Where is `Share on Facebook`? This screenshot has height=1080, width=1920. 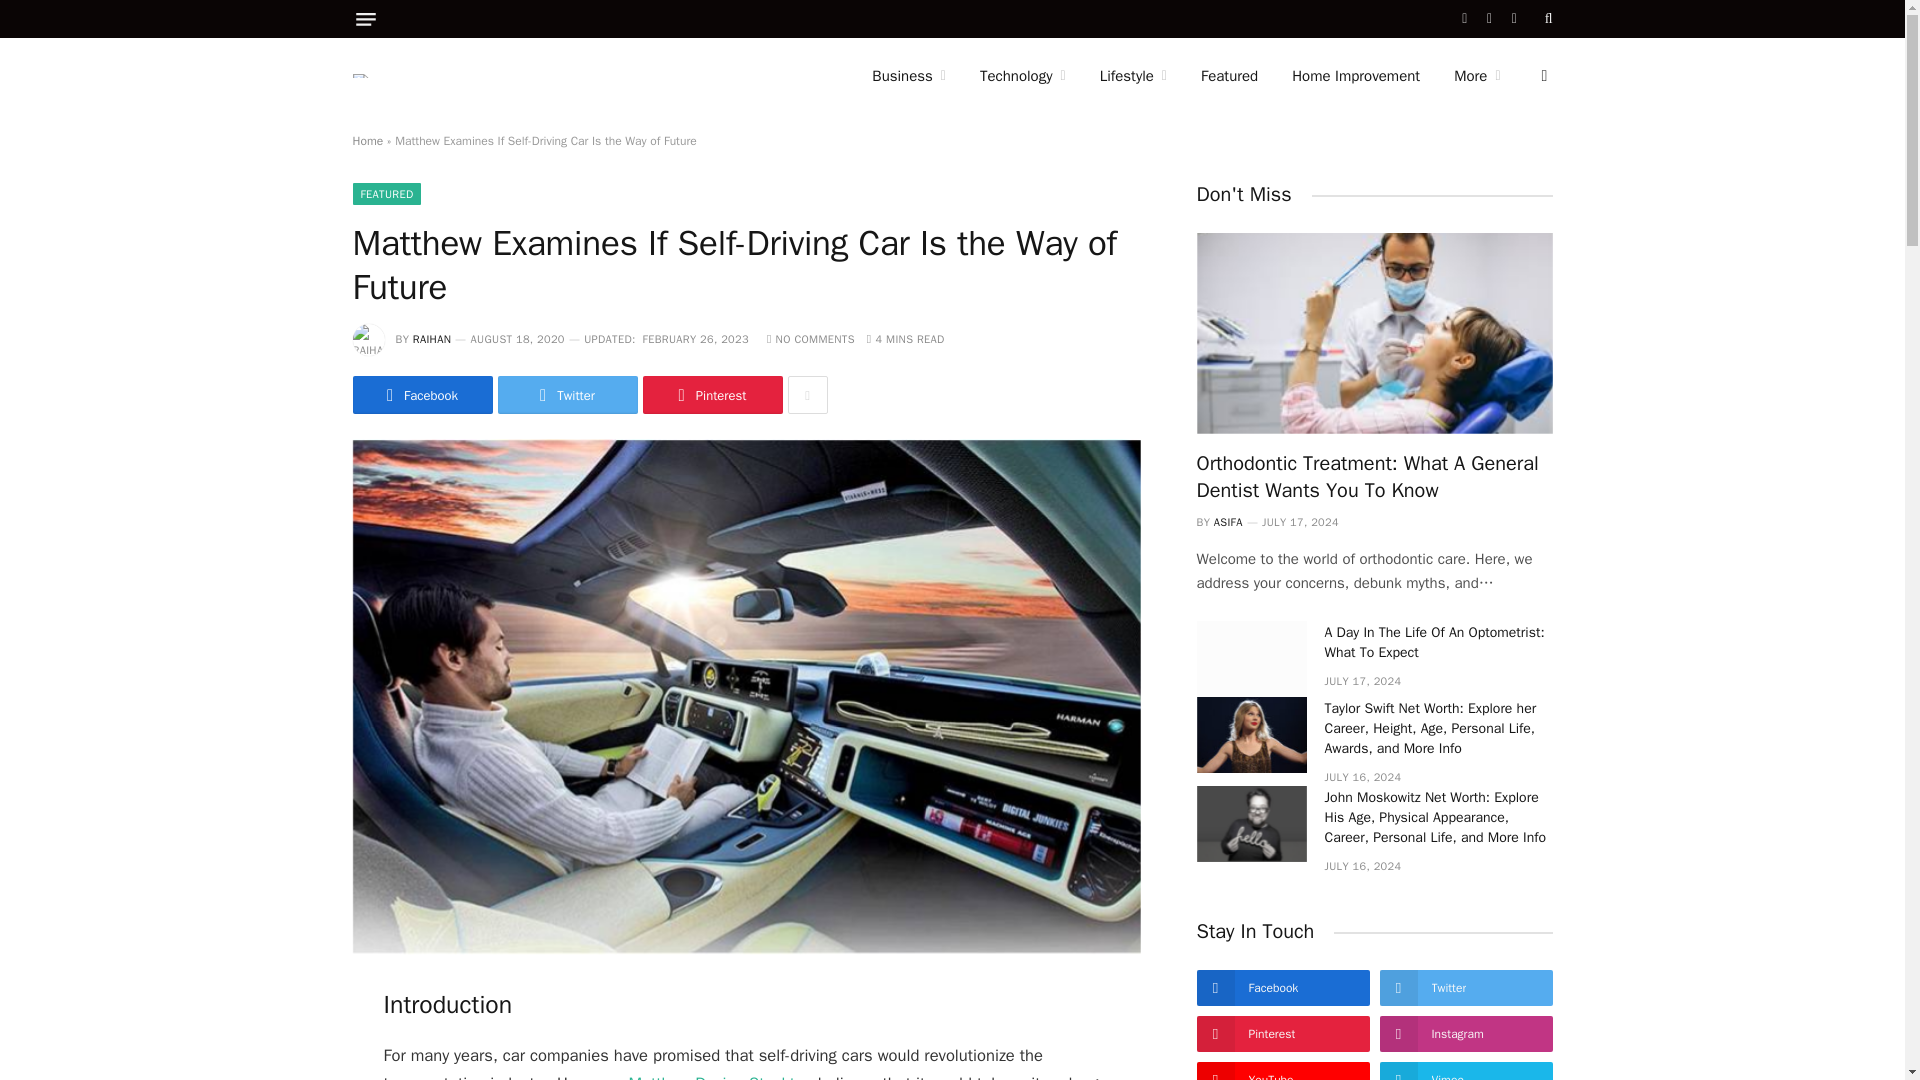
Share on Facebook is located at coordinates (421, 394).